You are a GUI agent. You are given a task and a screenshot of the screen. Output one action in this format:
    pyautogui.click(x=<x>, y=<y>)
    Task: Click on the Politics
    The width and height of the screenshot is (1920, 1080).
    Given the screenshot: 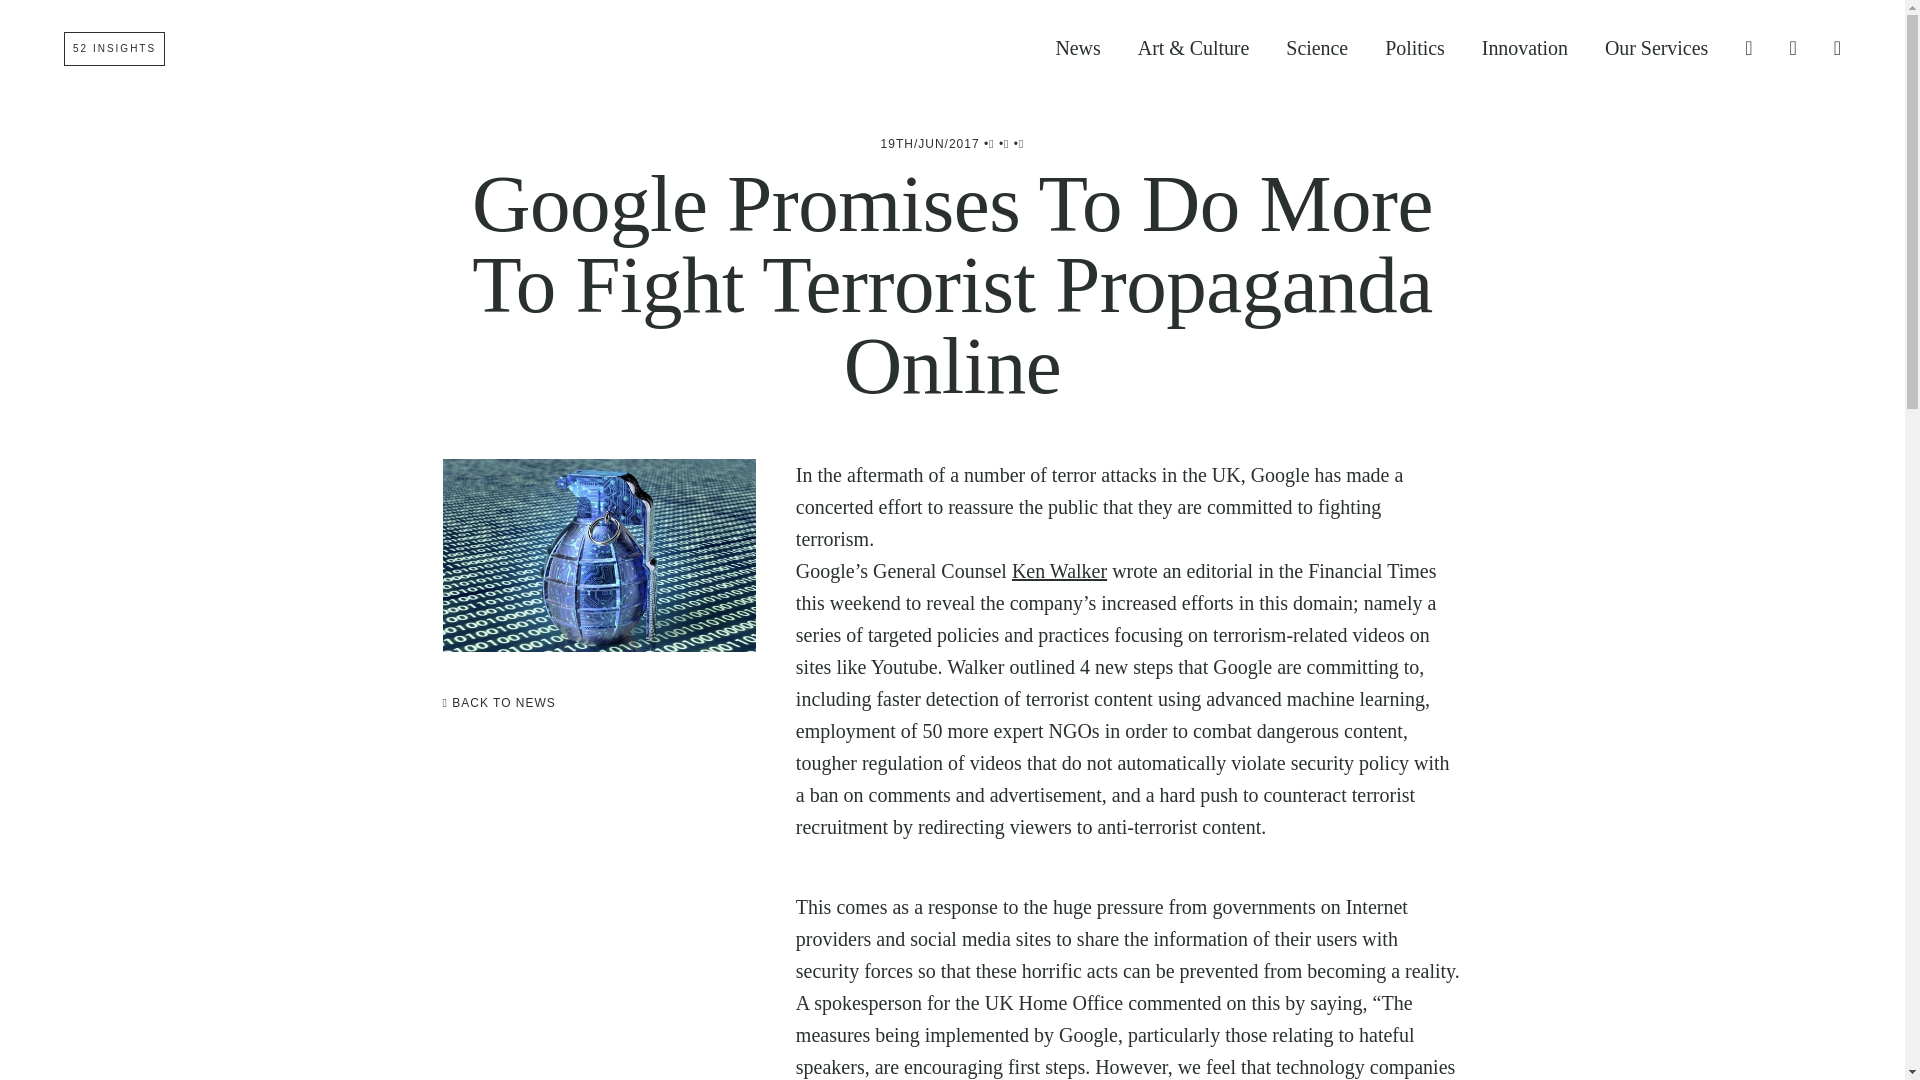 What is the action you would take?
    pyautogui.click(x=1414, y=48)
    